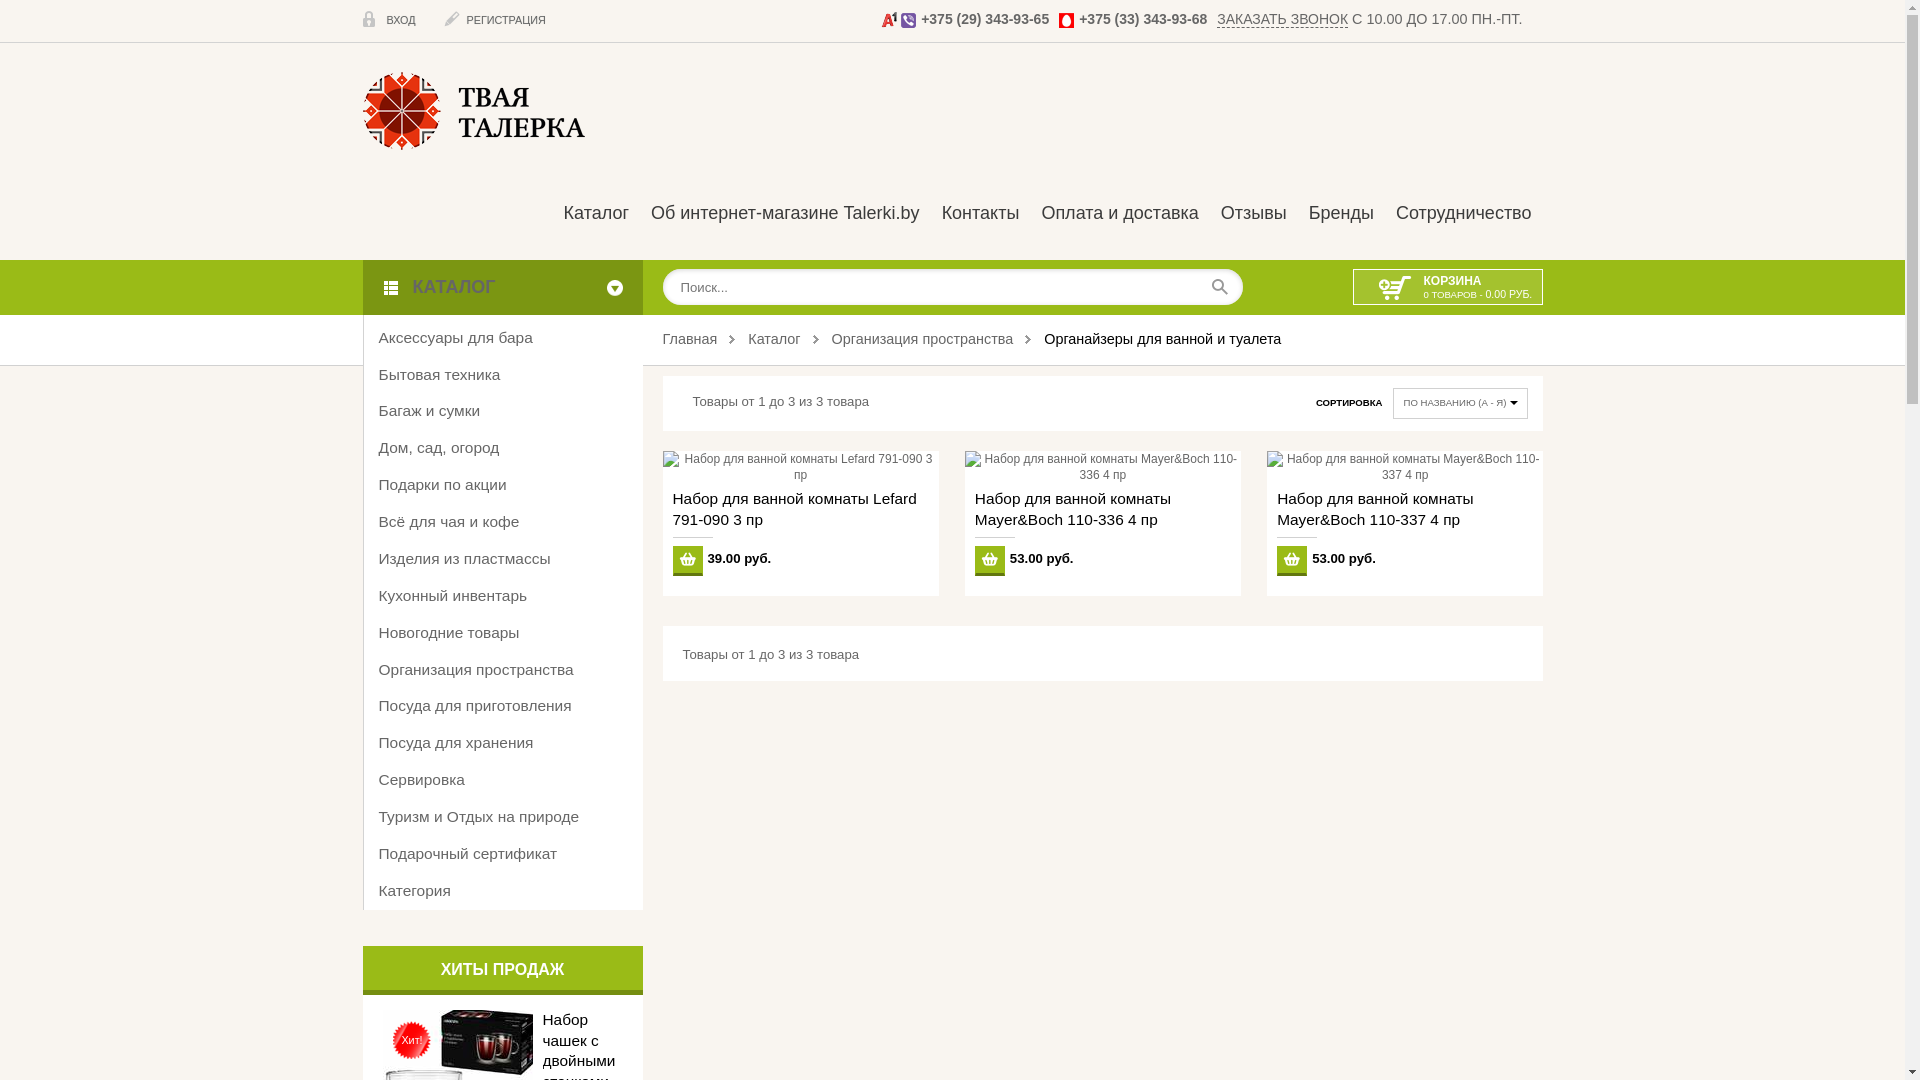 This screenshot has height=1080, width=1920. Describe the element at coordinates (626, 634) in the screenshot. I see `>` at that location.